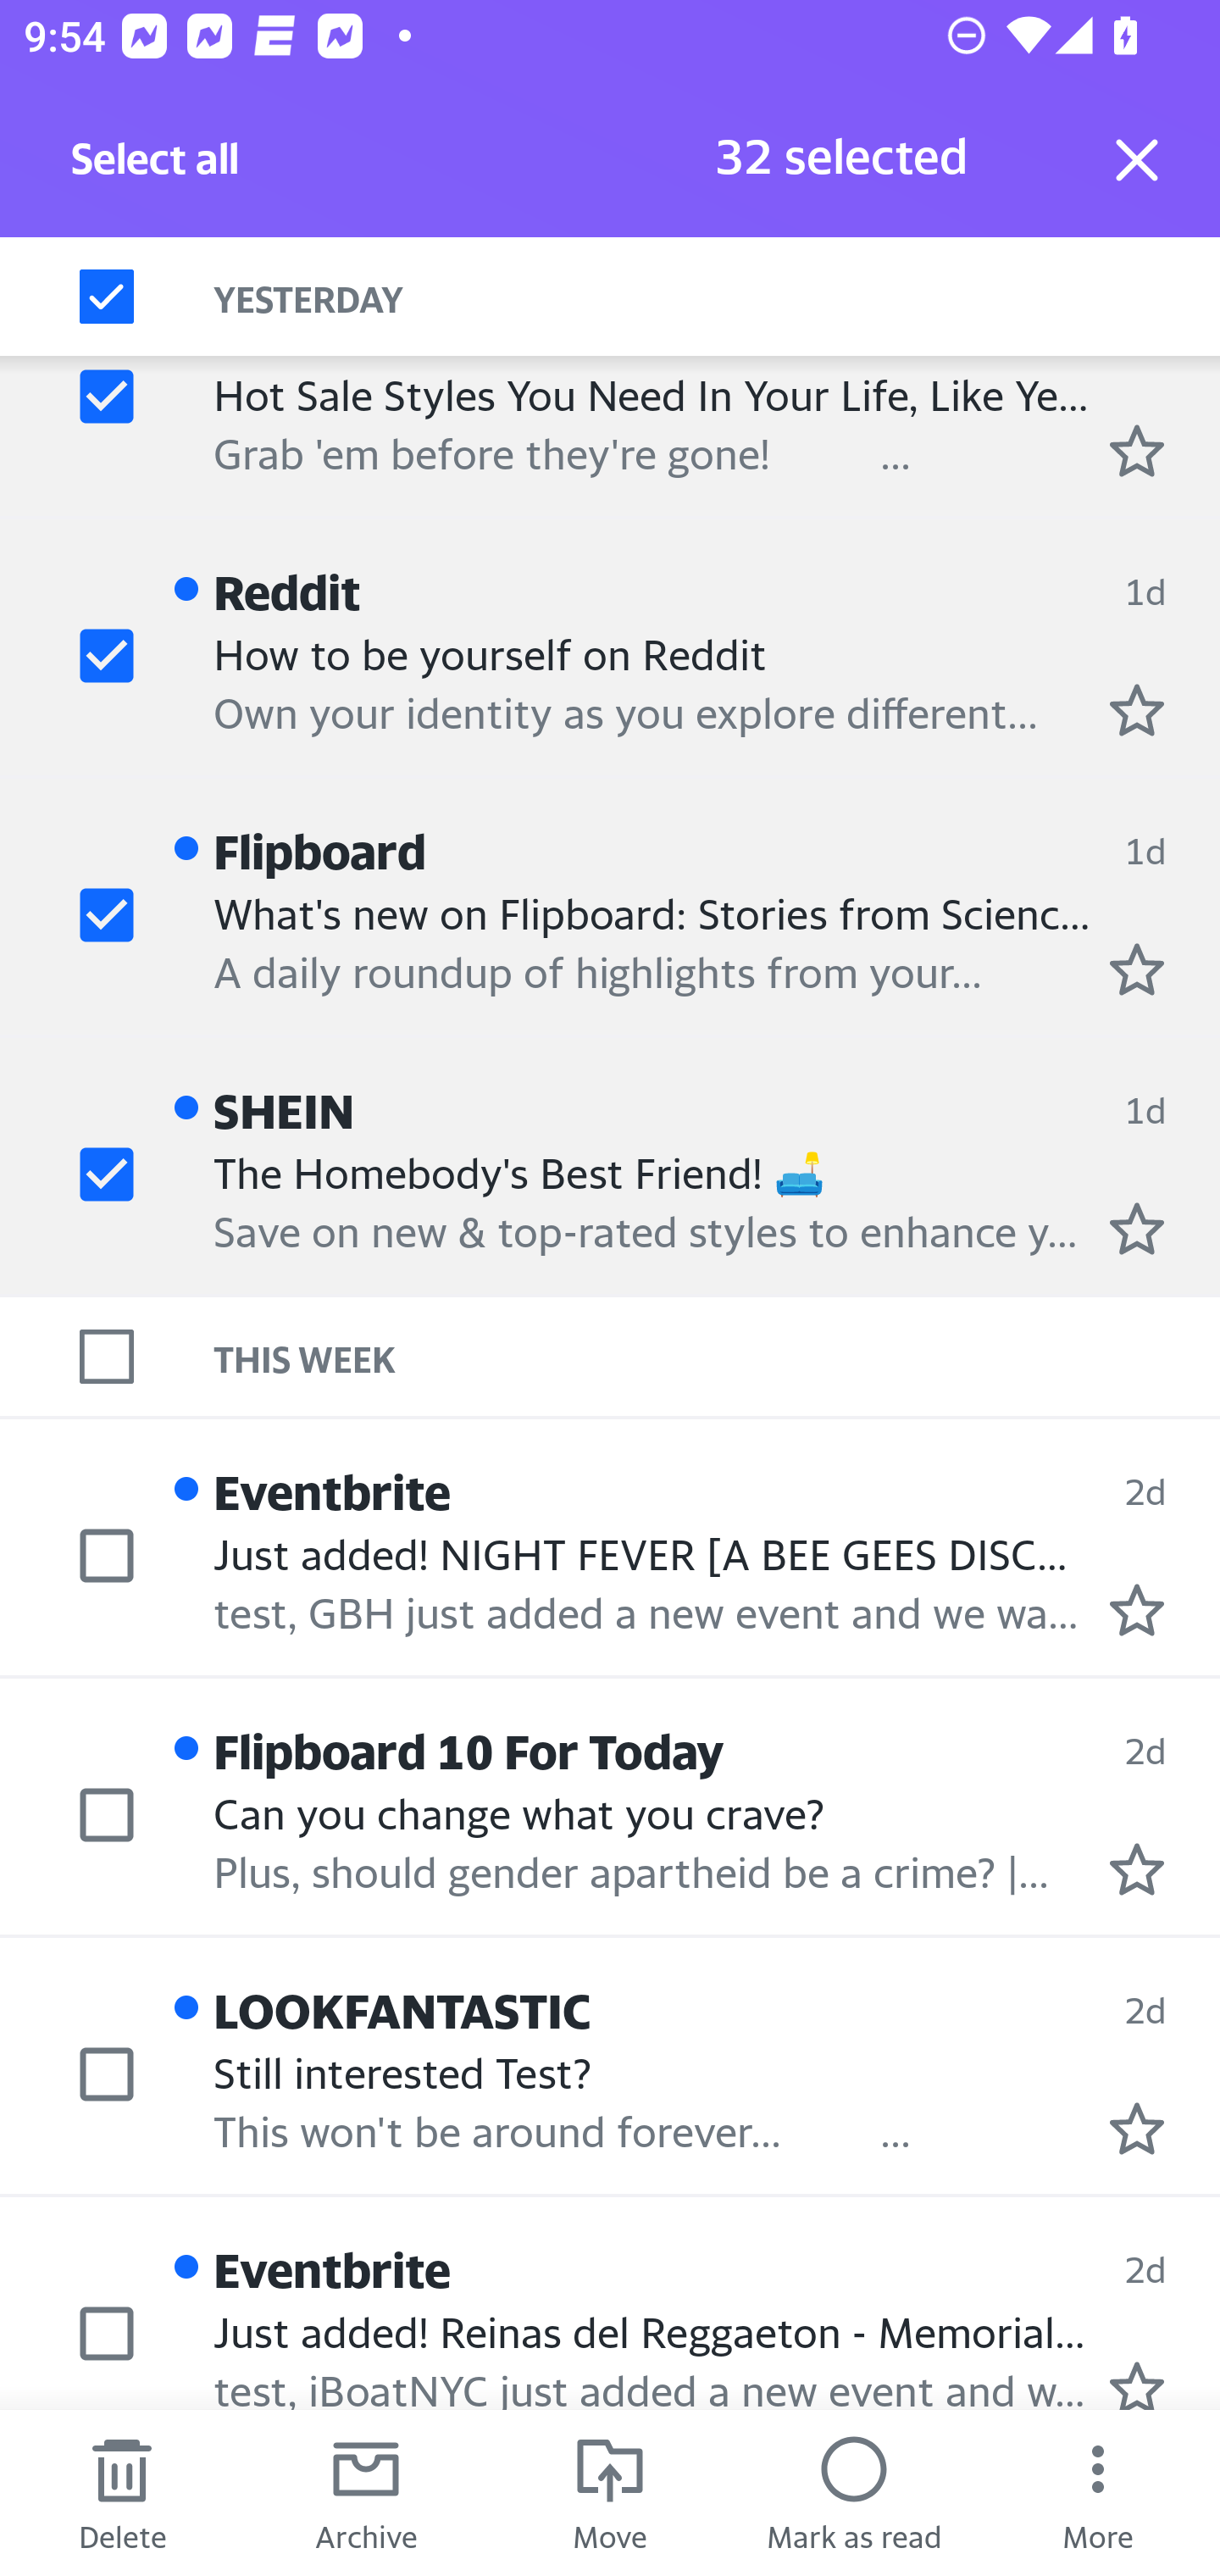 This screenshot has width=1220, height=2576. What do you see at coordinates (1098, 2493) in the screenshot?
I see `More` at bounding box center [1098, 2493].